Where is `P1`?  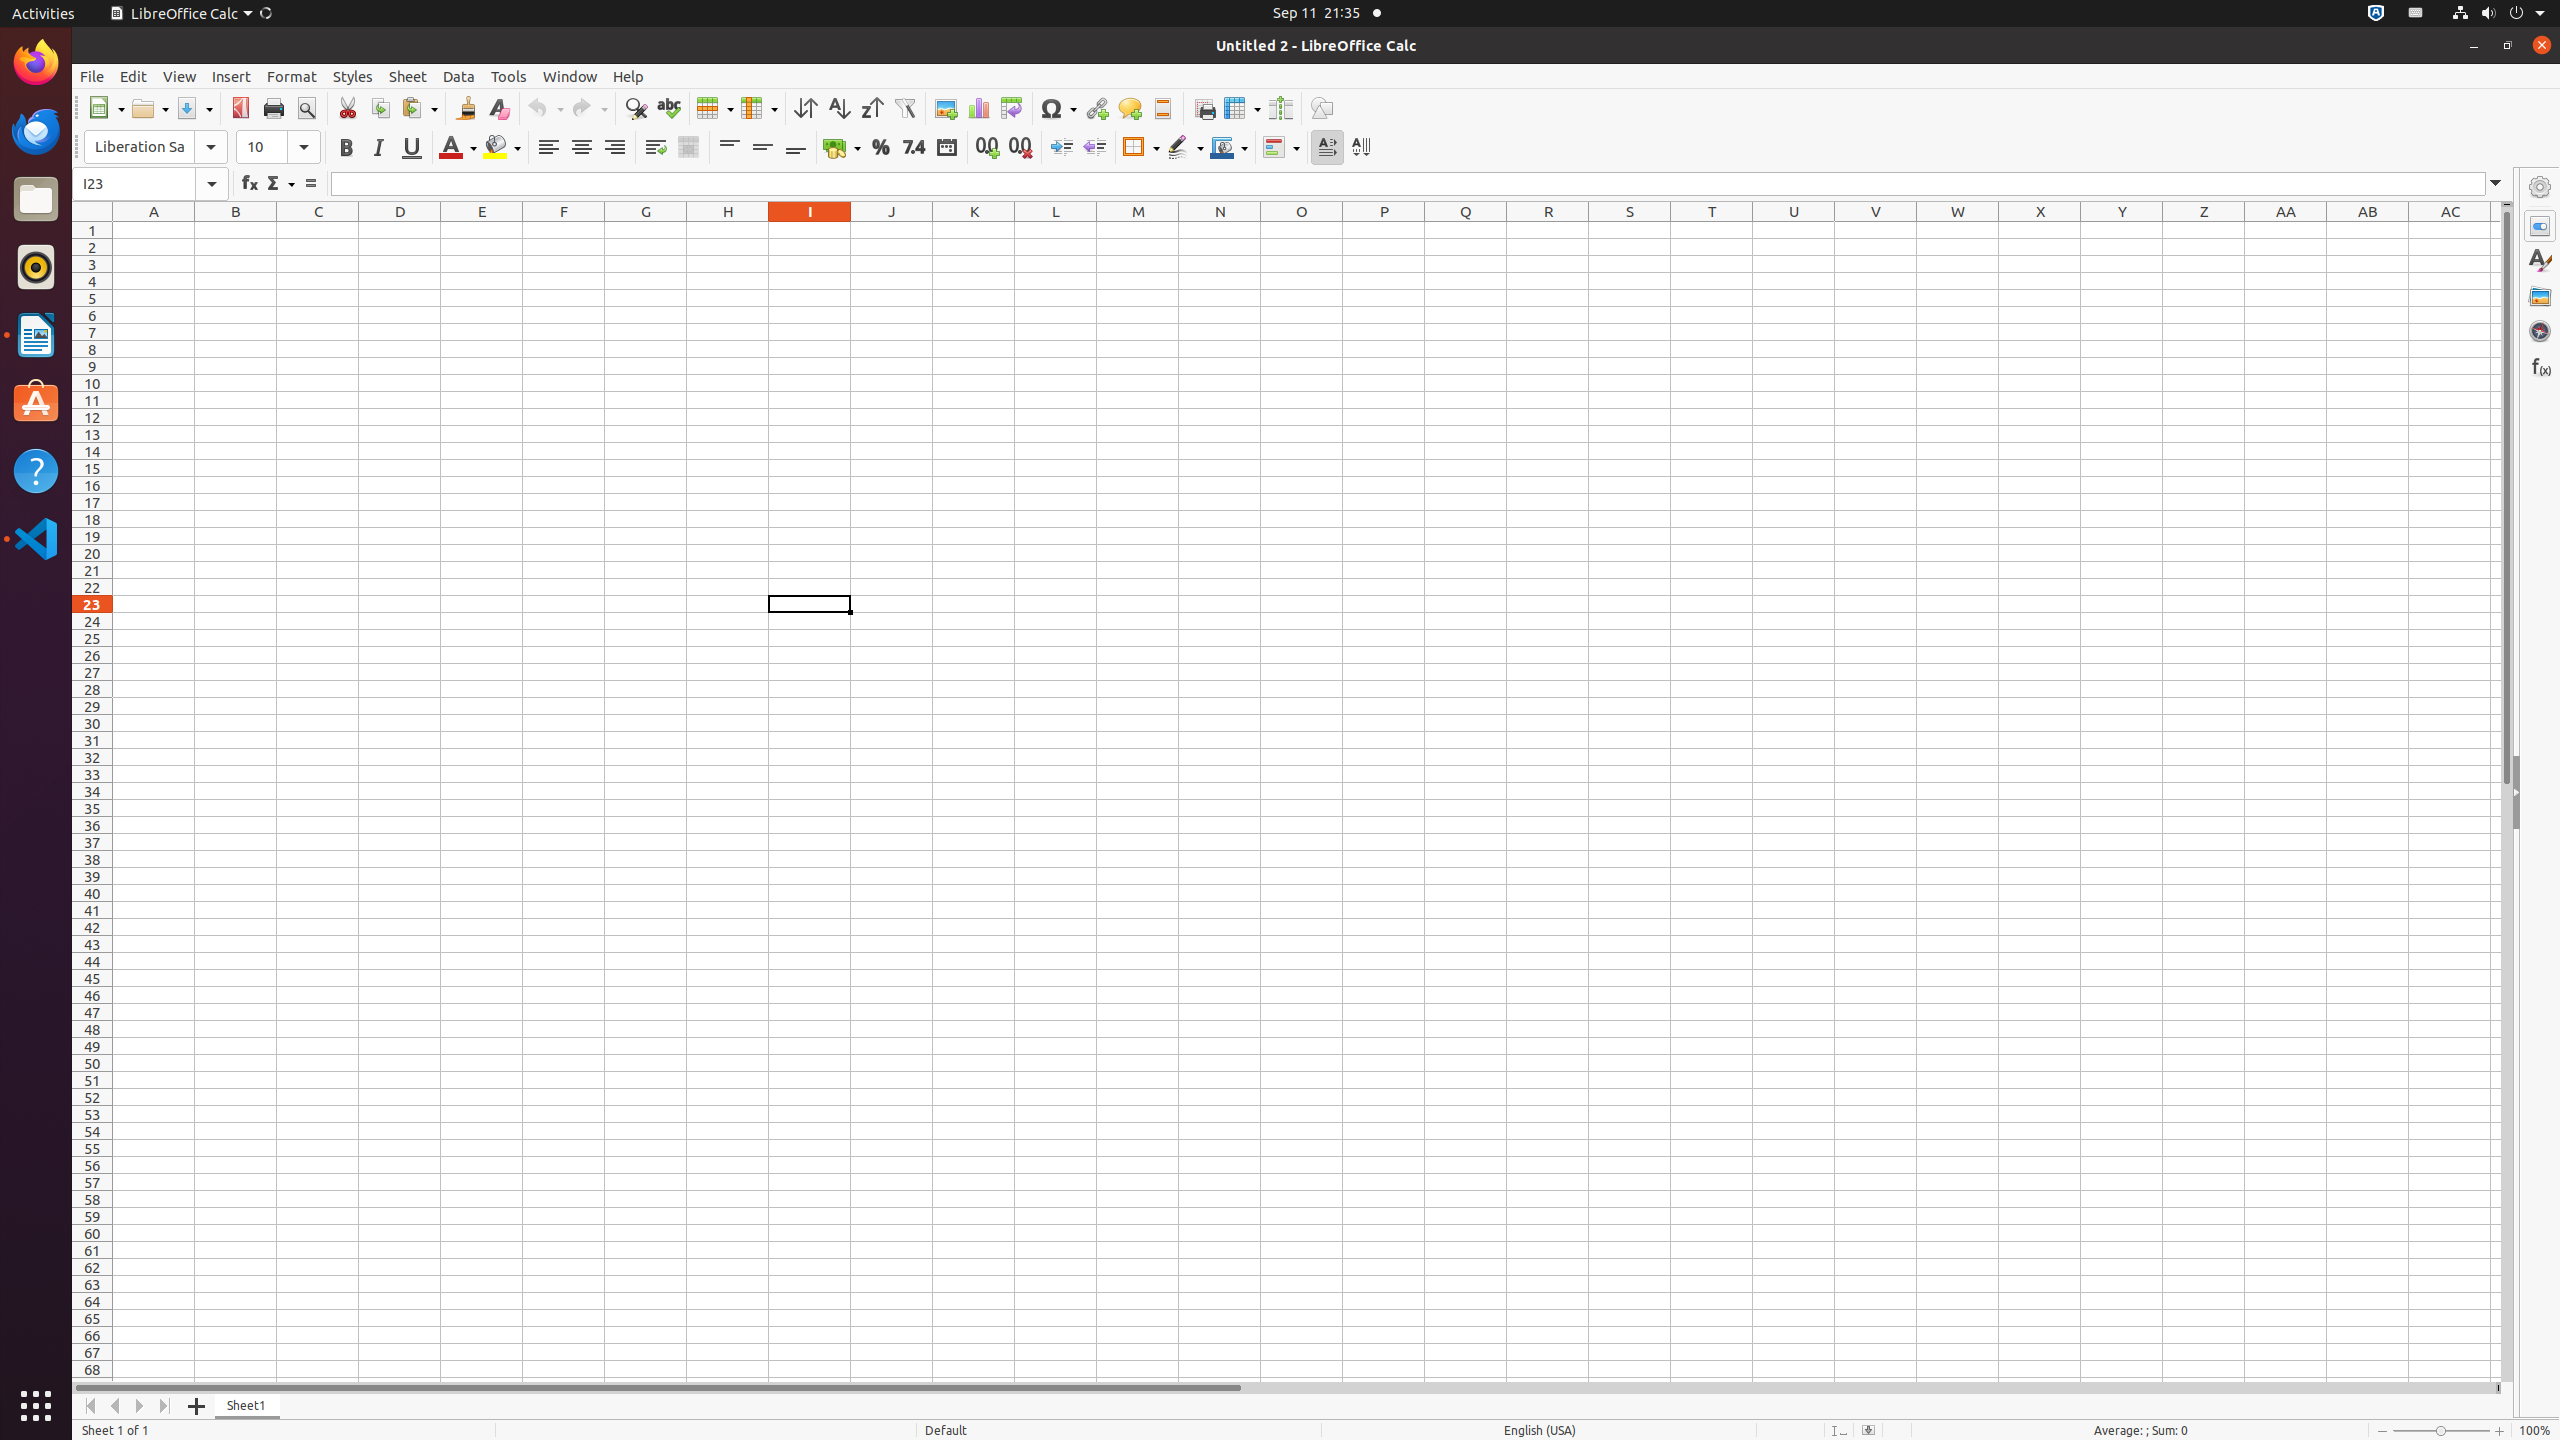 P1 is located at coordinates (1384, 230).